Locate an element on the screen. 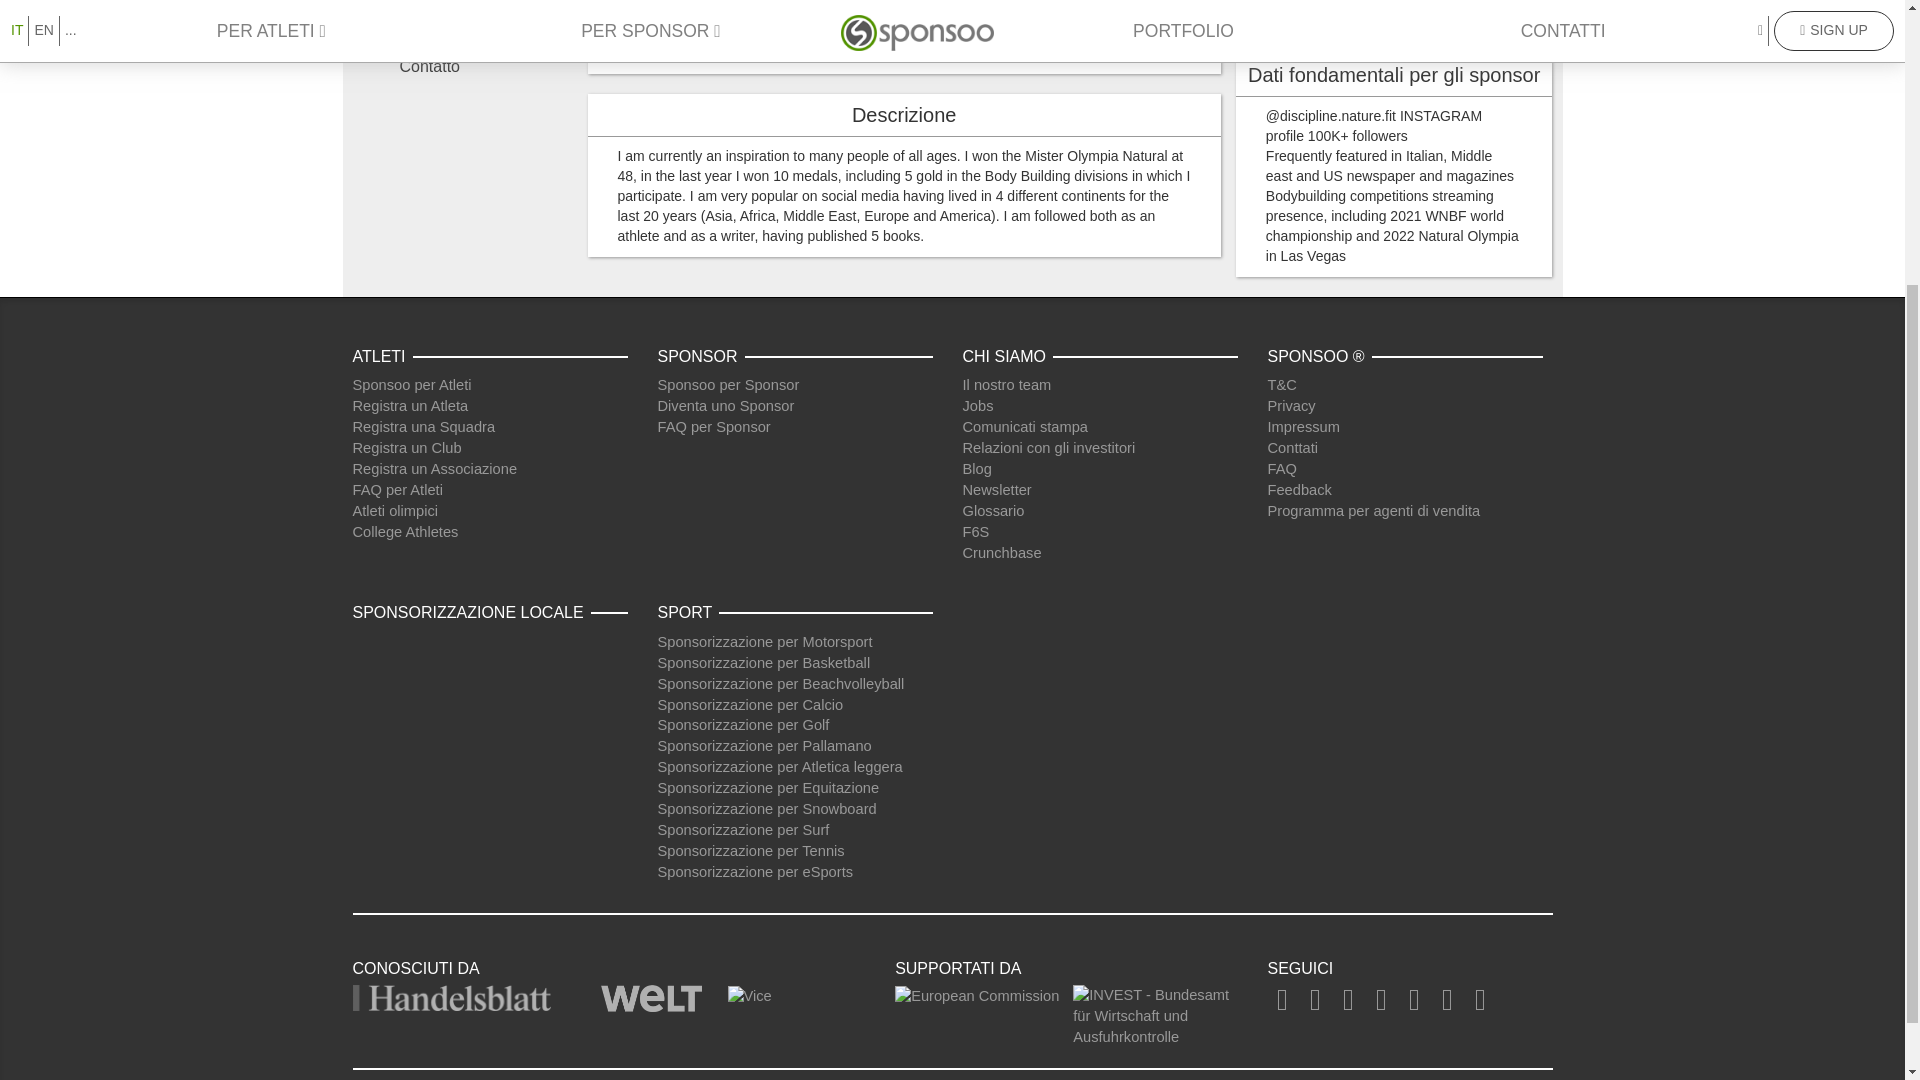 Image resolution: width=1920 pixels, height=1080 pixels. Fotografie is located at coordinates (468, 34).